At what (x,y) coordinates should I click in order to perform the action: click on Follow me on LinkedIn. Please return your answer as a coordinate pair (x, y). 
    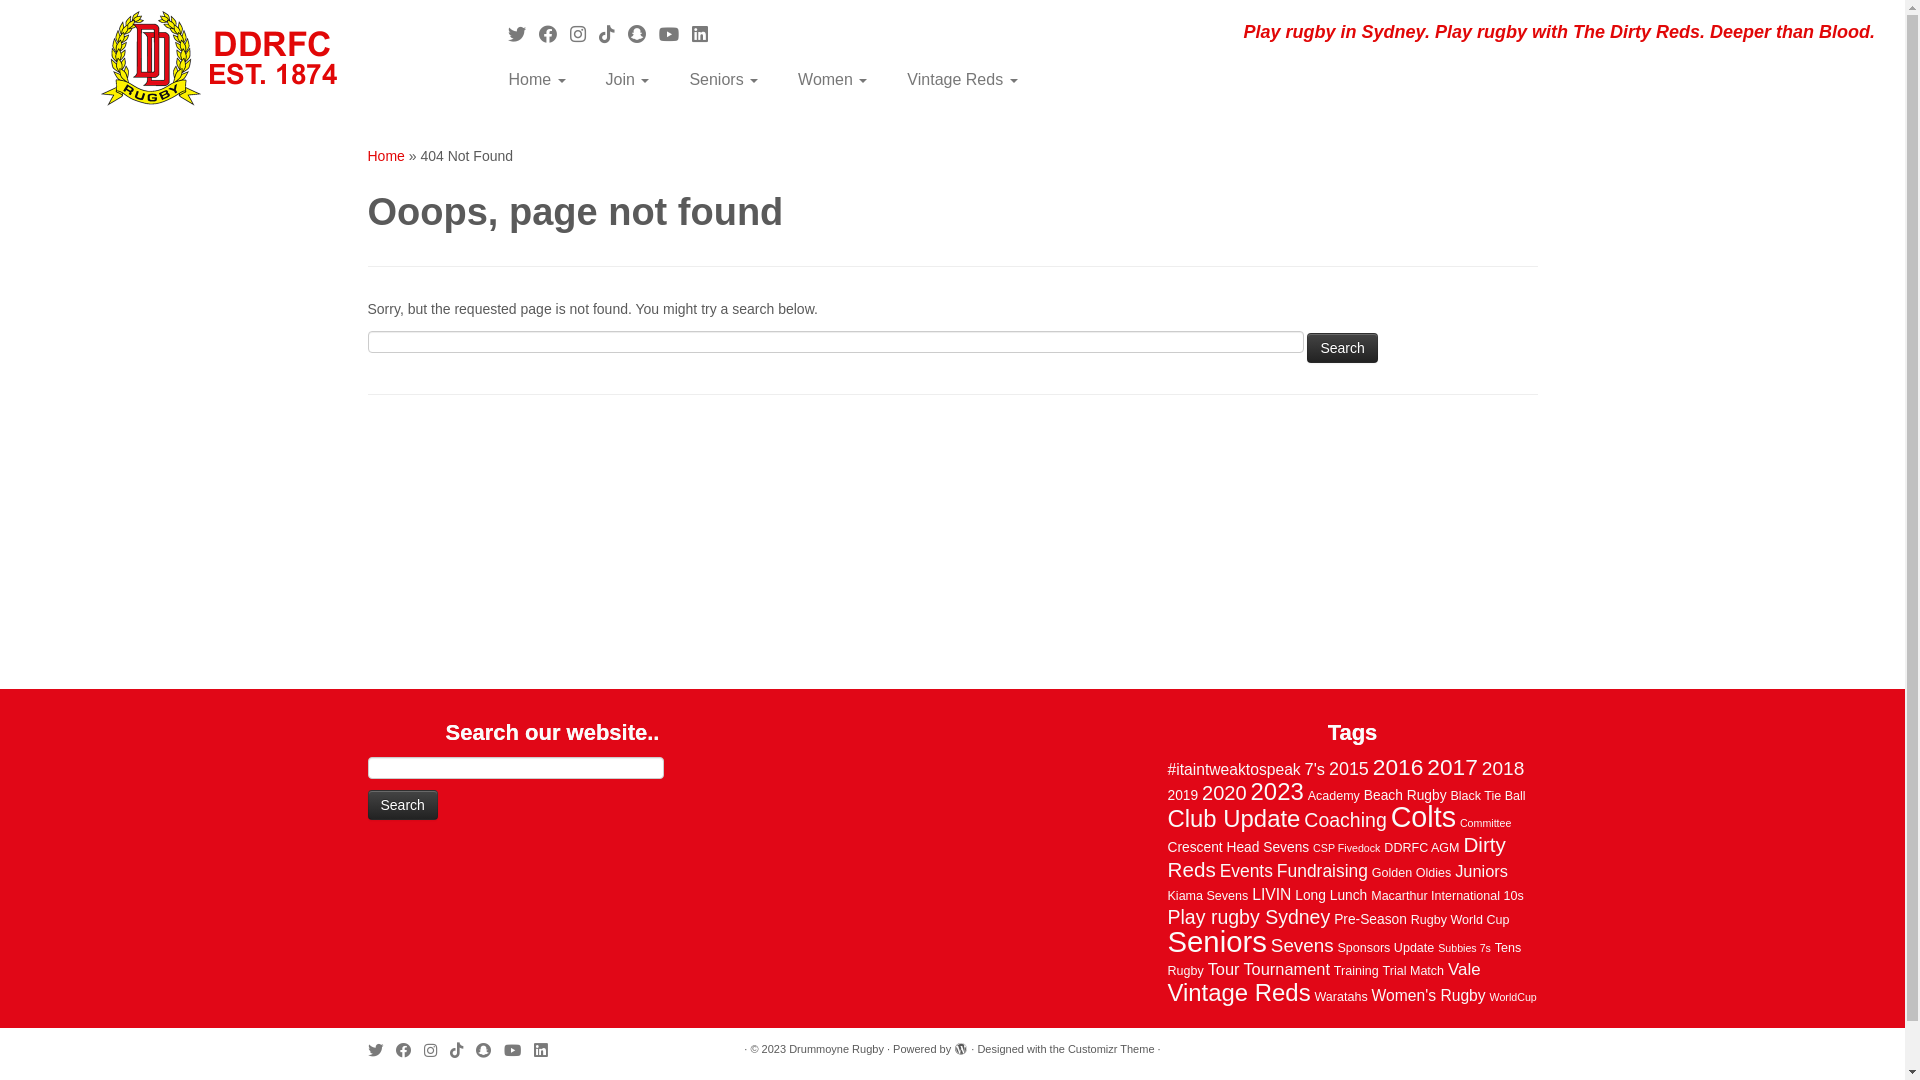
    Looking at the image, I should click on (547, 1050).